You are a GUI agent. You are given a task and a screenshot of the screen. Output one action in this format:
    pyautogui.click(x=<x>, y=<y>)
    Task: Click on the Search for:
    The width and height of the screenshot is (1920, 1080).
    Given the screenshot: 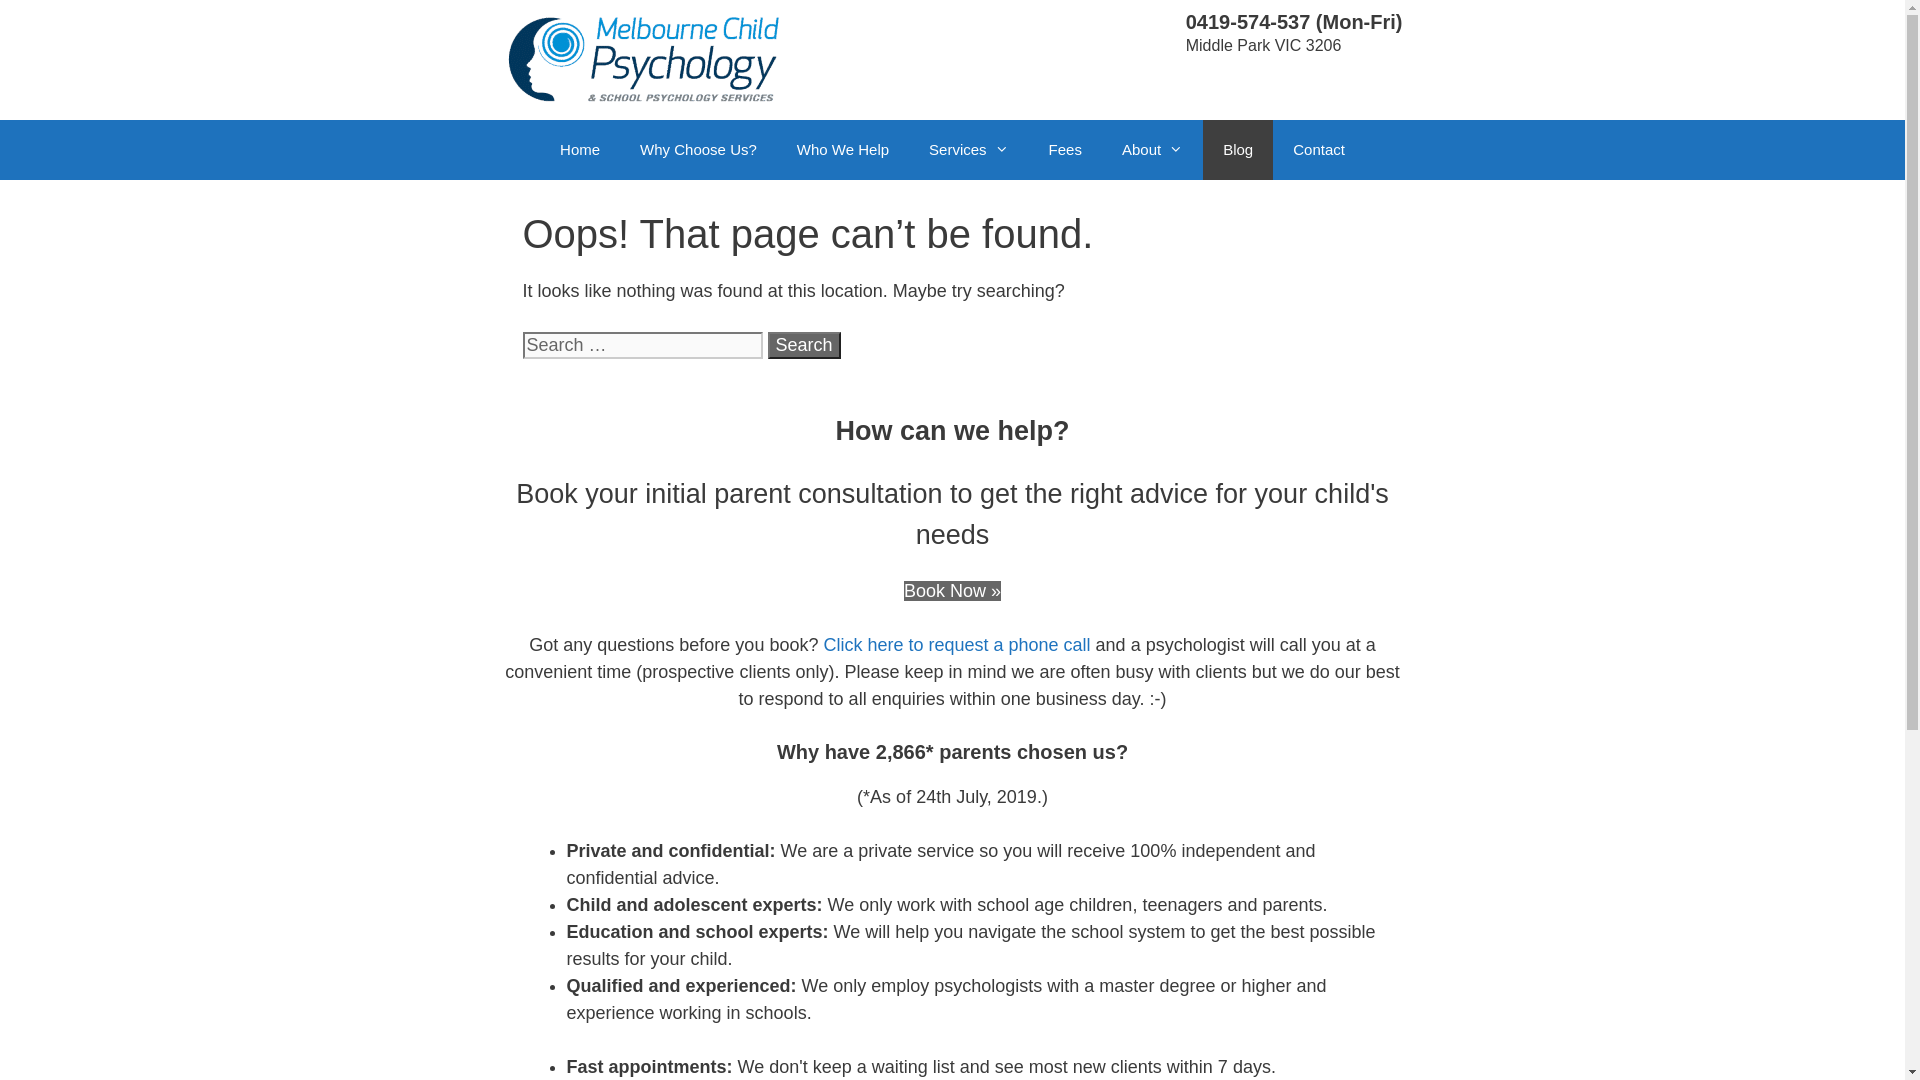 What is the action you would take?
    pyautogui.click(x=642, y=346)
    